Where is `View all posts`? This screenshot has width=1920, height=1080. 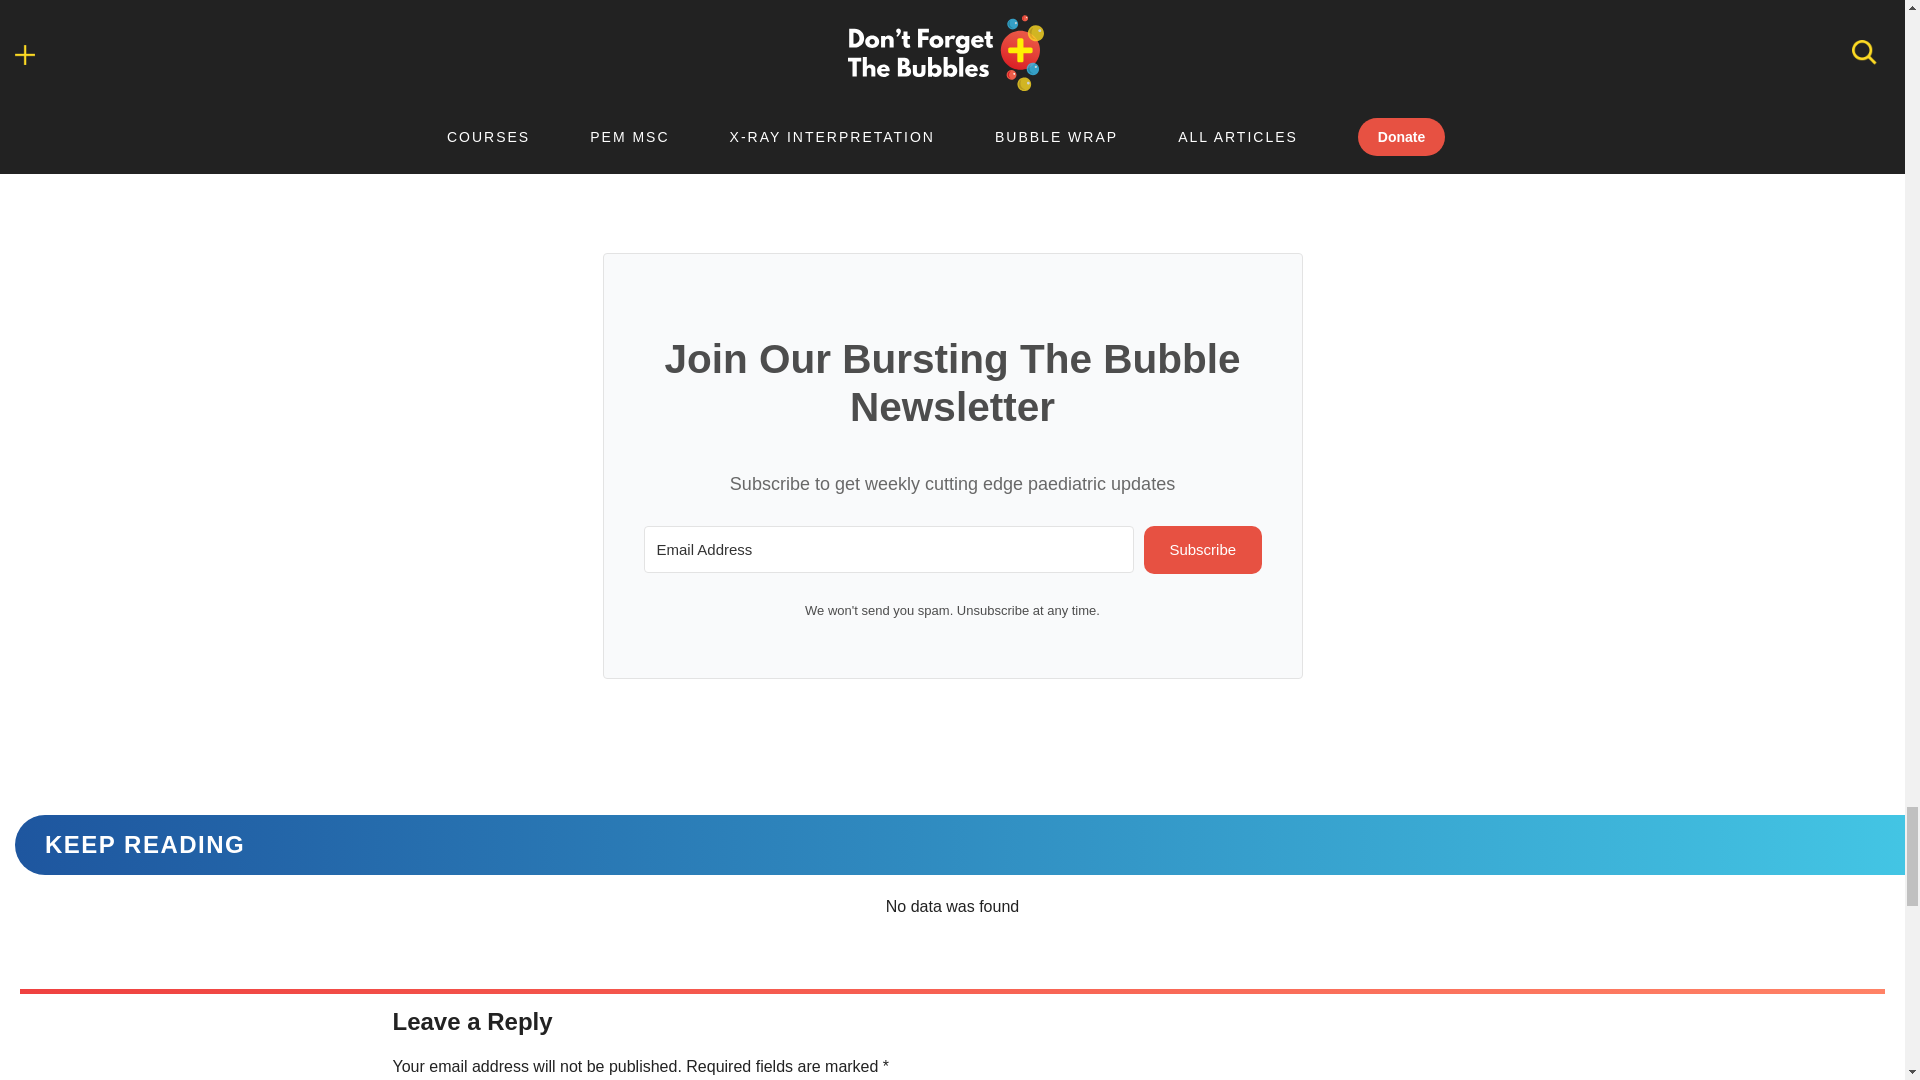 View all posts is located at coordinates (480, 86).